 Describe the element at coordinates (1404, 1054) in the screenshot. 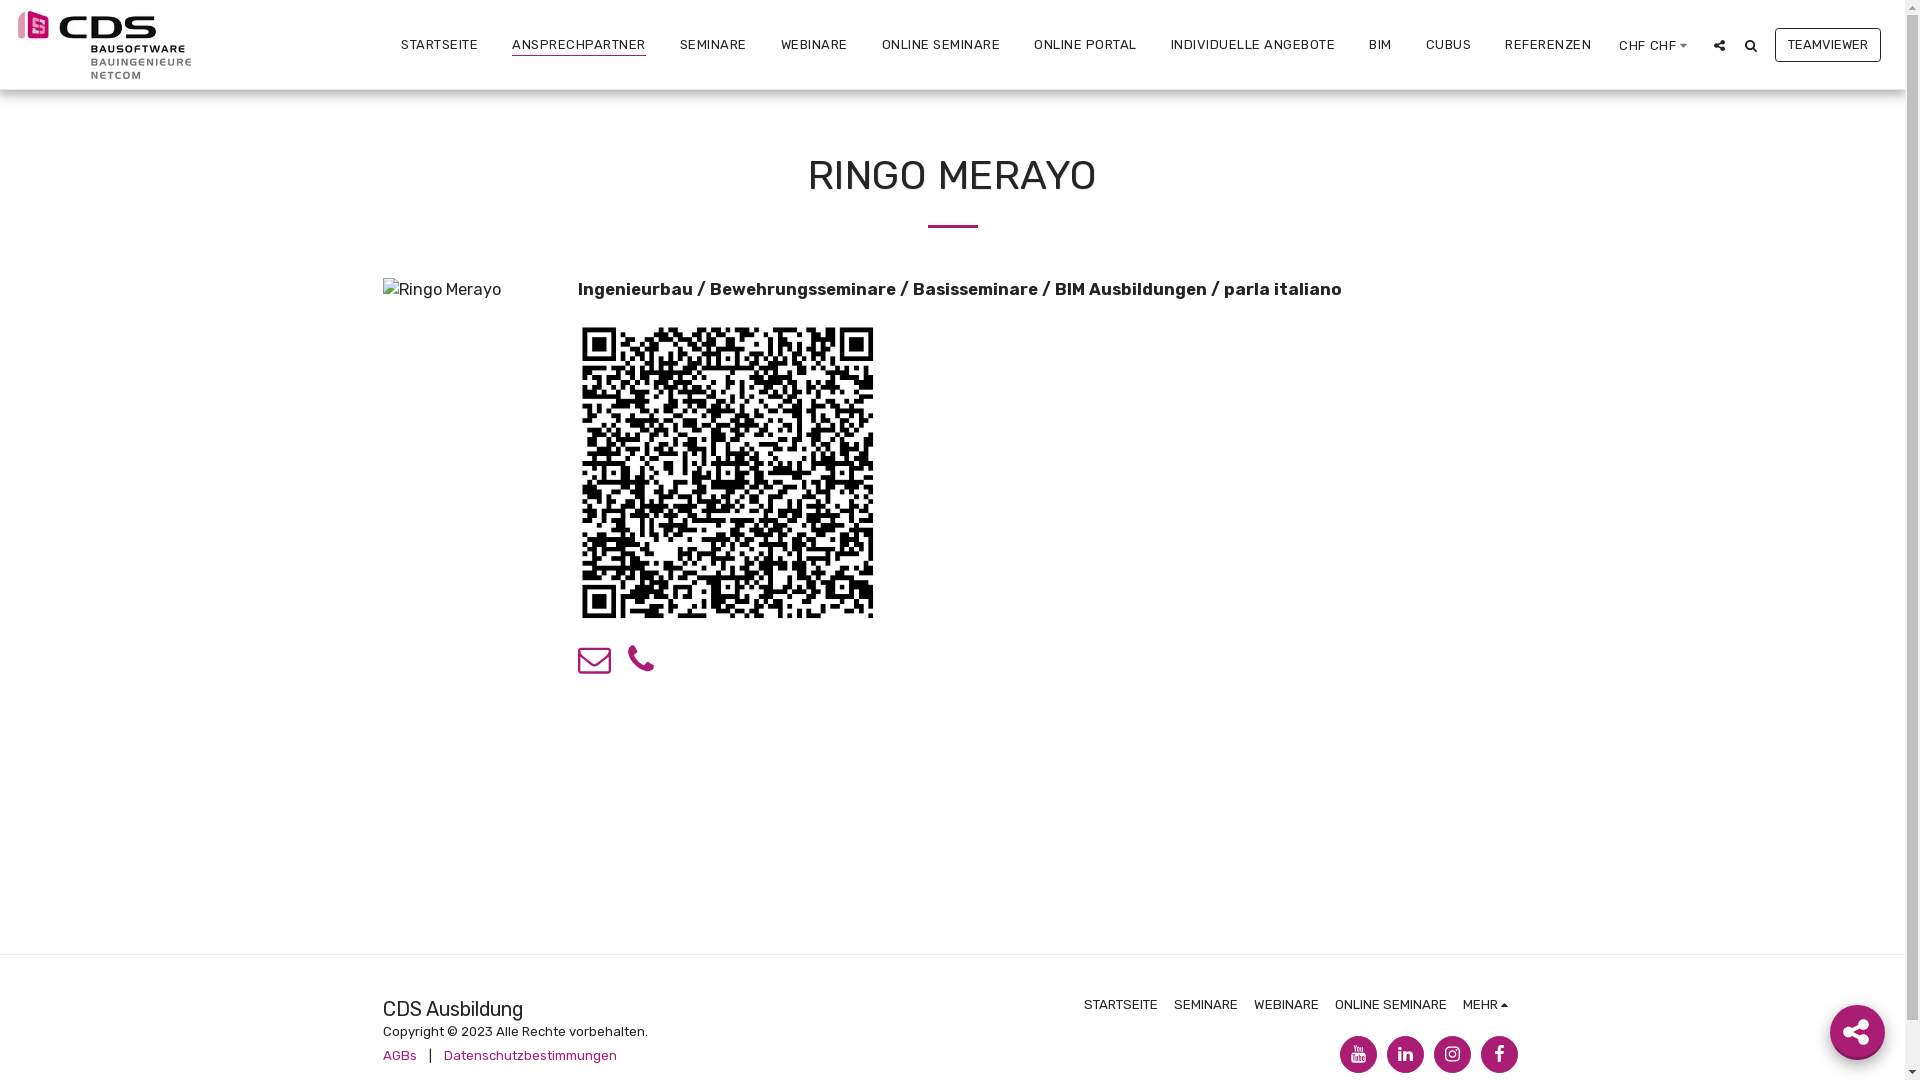

I see ` ` at that location.